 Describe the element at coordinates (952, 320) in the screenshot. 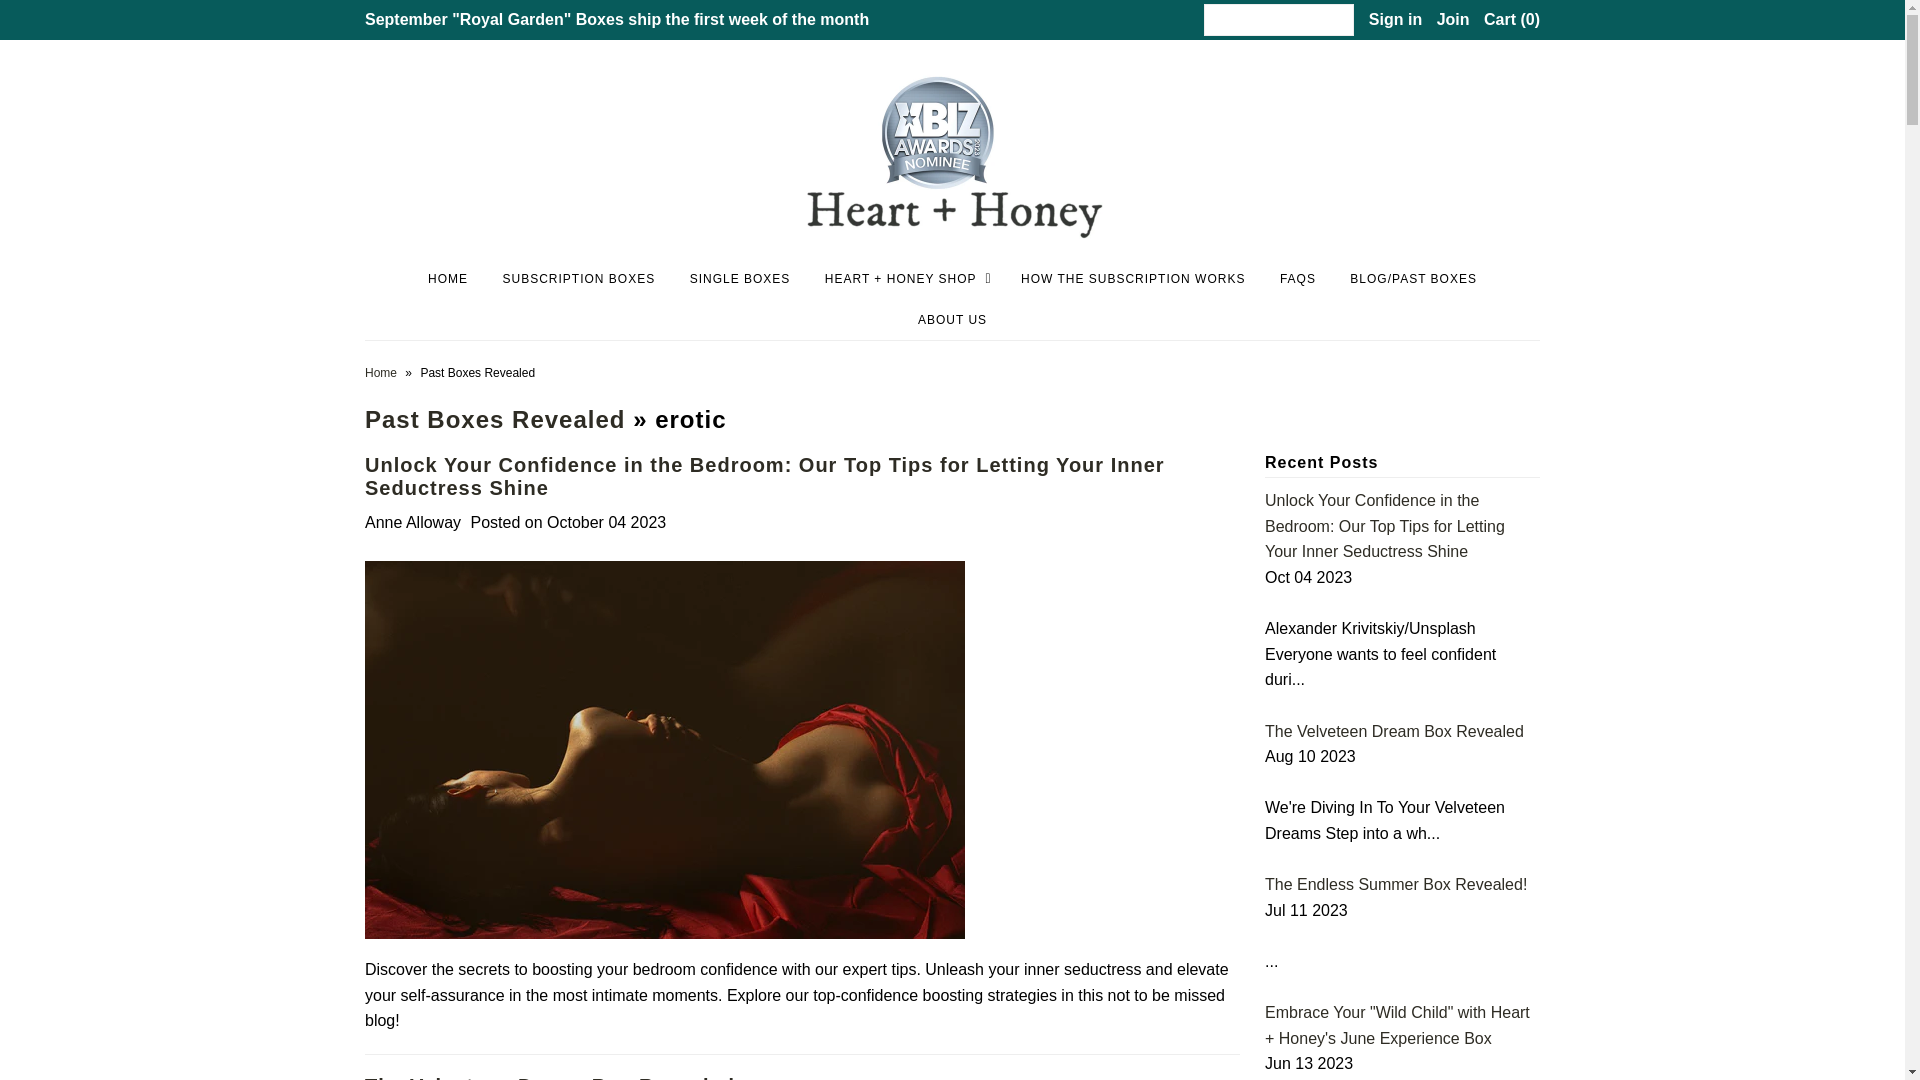

I see `ABOUT US` at that location.